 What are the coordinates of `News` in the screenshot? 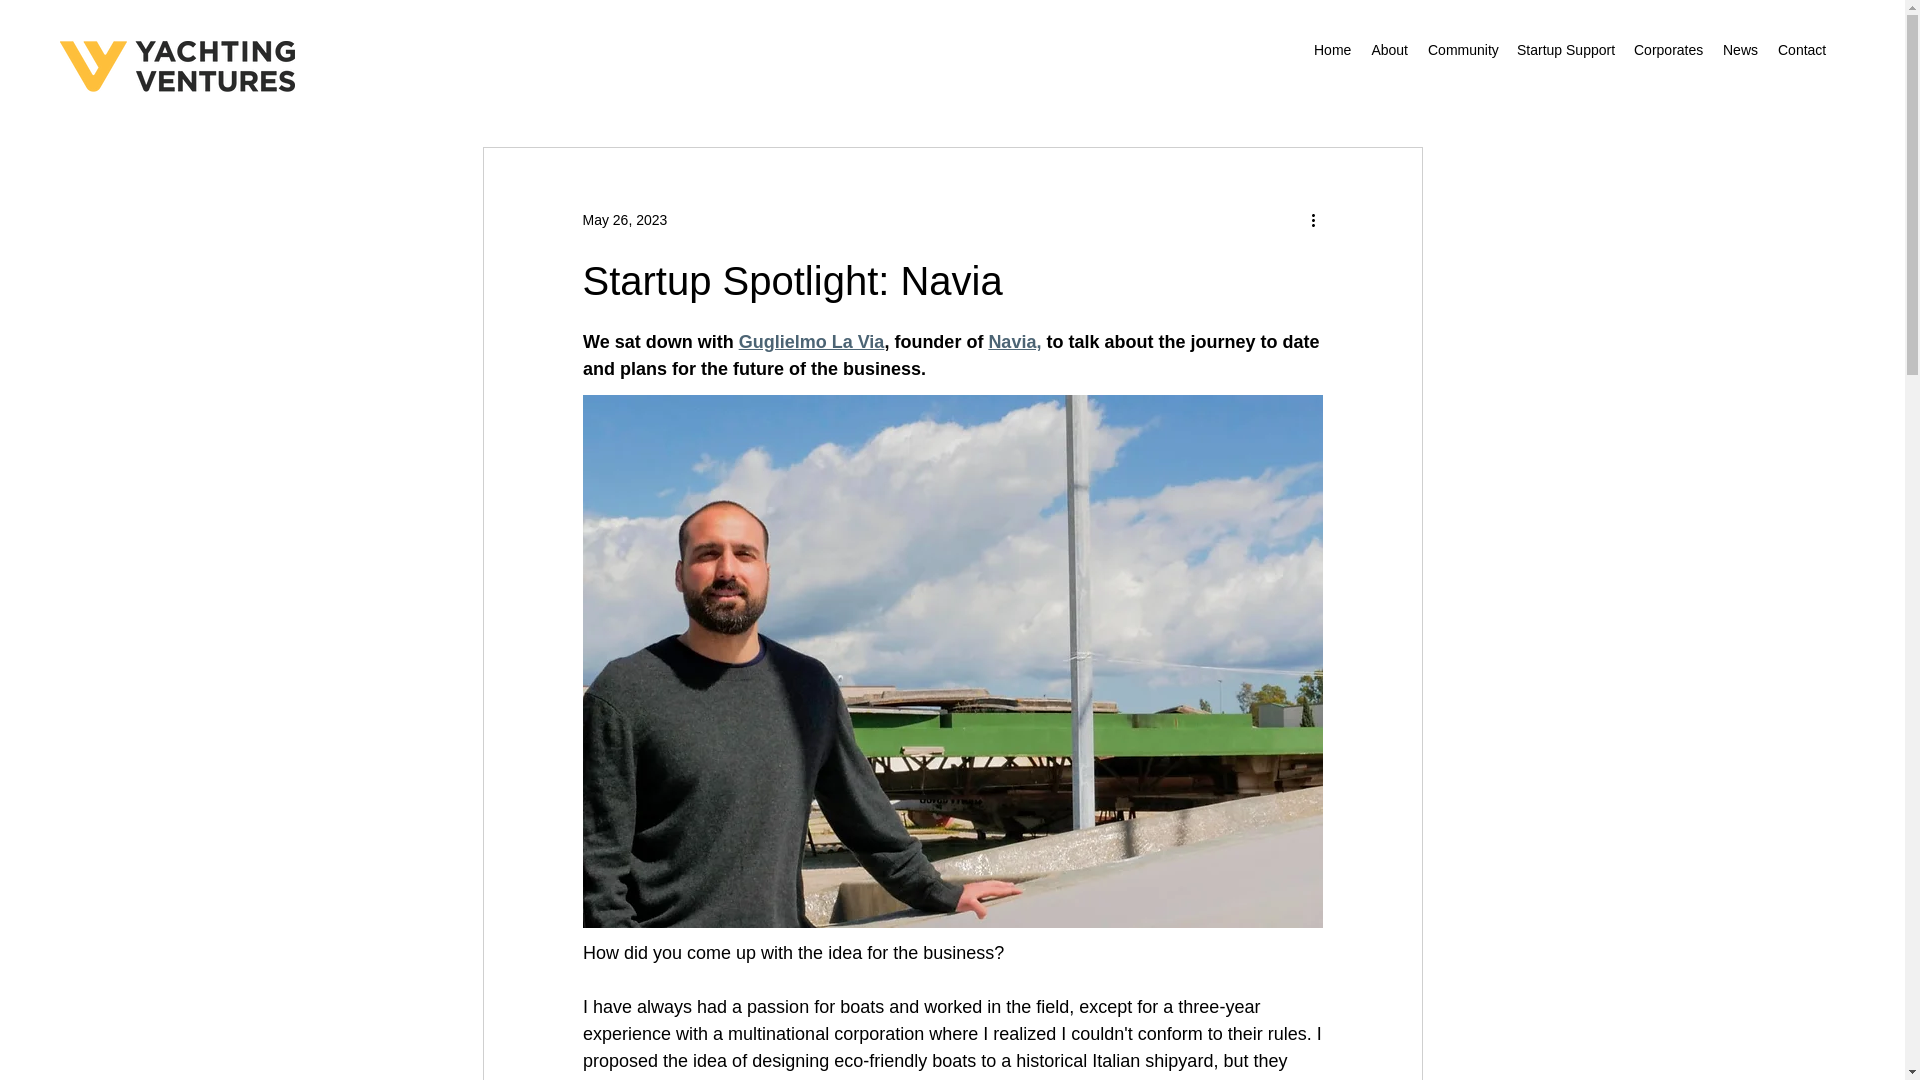 It's located at (1740, 49).